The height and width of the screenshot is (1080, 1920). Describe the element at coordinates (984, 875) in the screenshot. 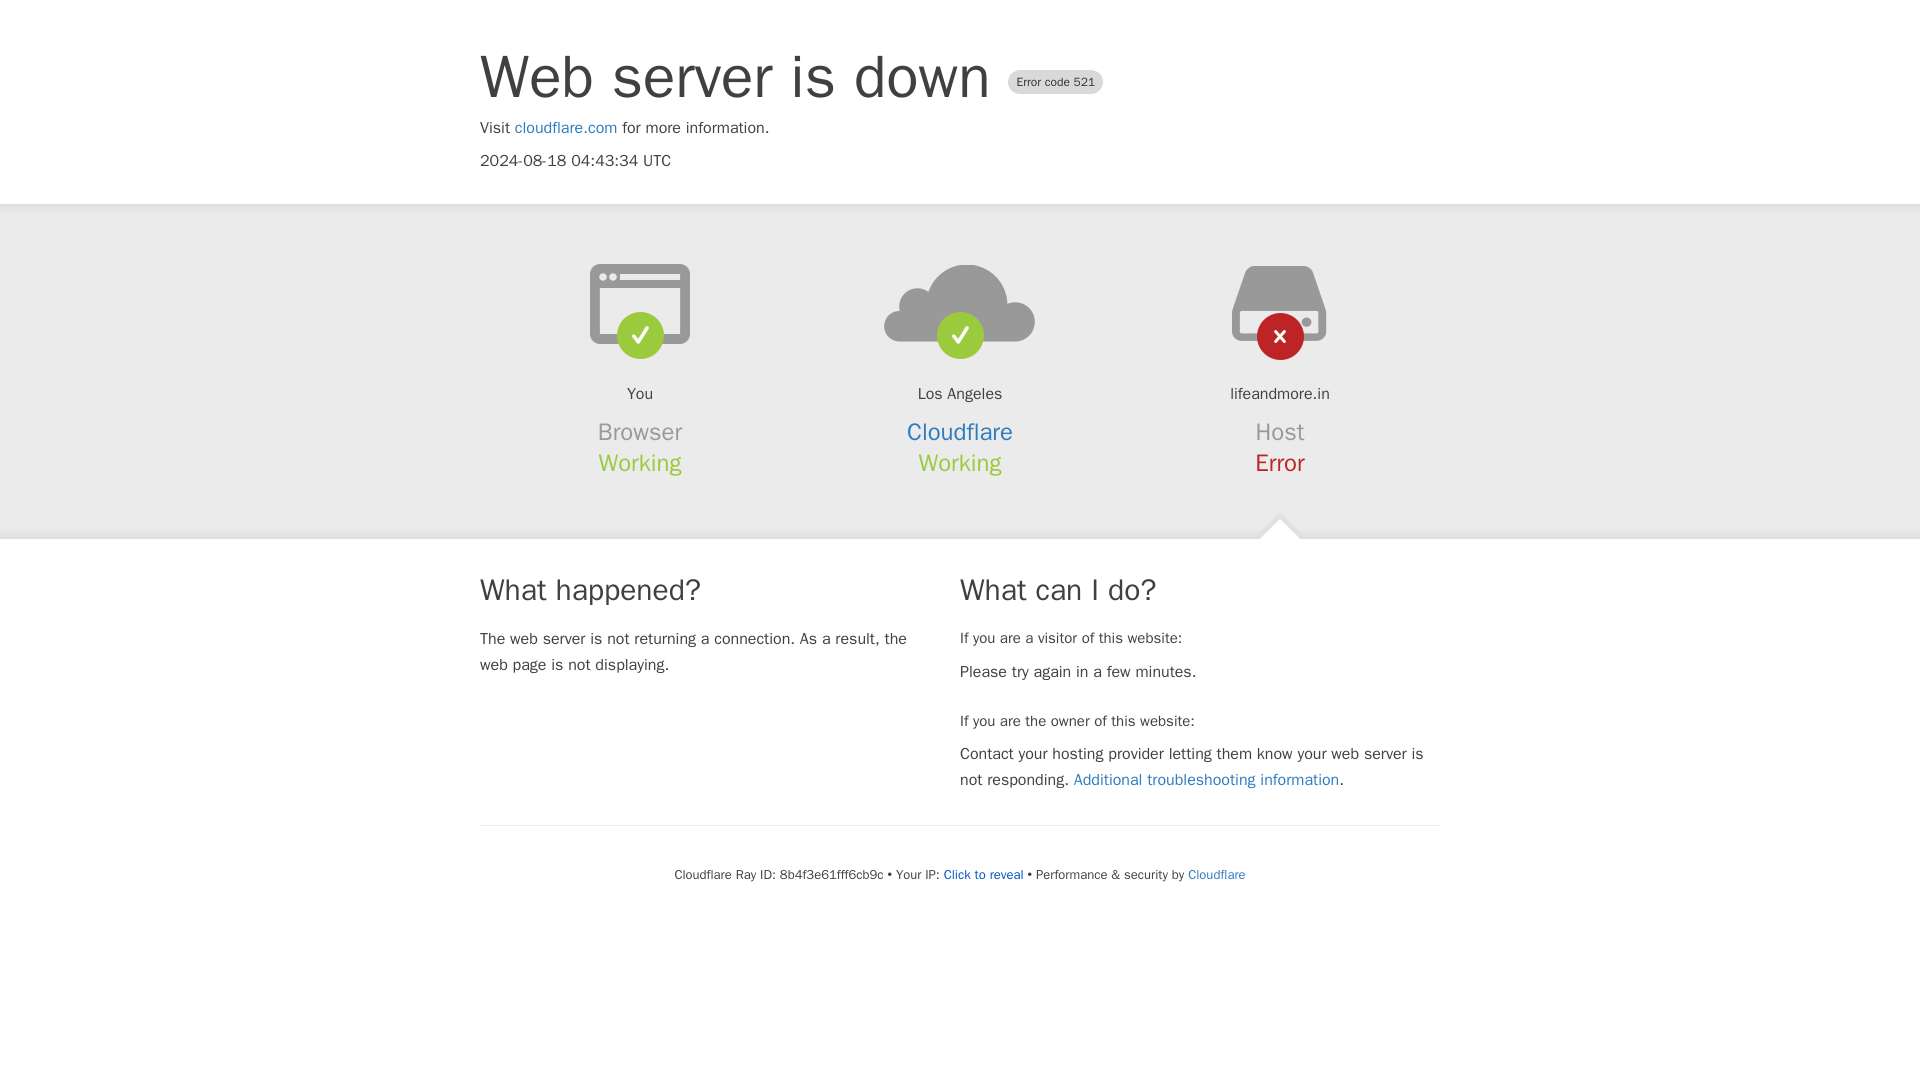

I see `Click to reveal` at that location.